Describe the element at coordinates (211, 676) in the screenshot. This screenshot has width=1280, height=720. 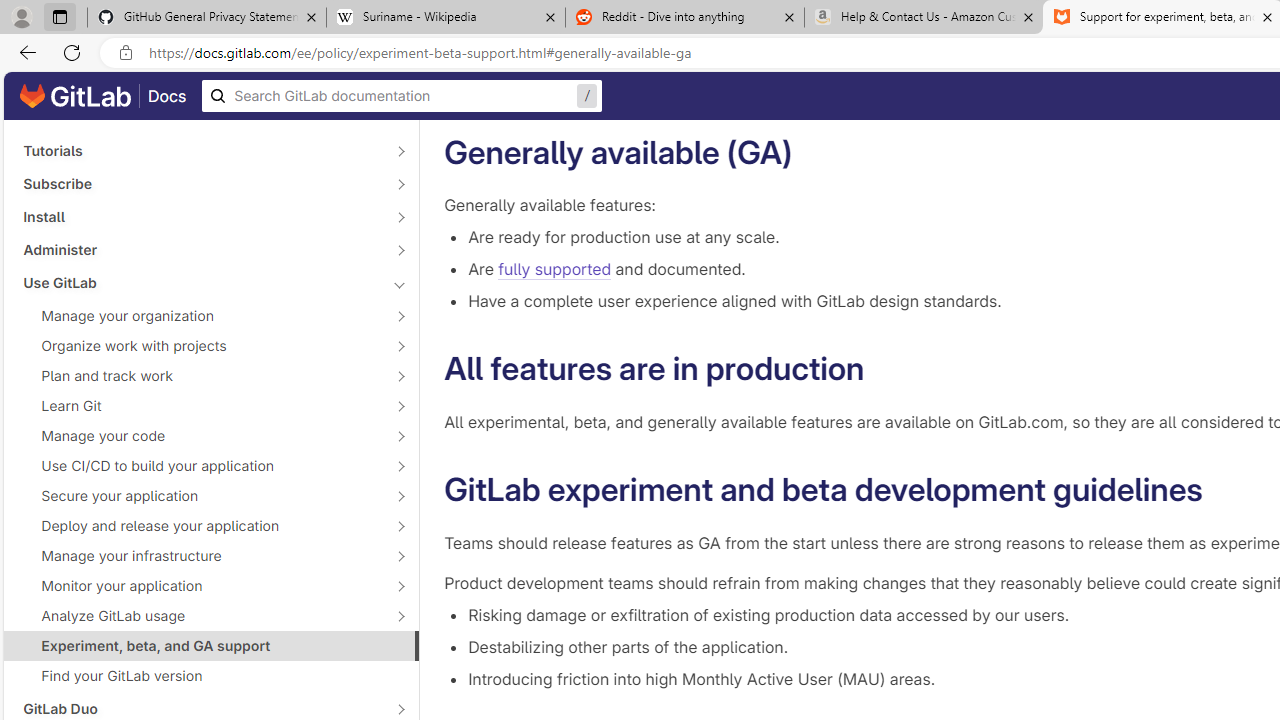
I see `Find your GitLab version` at that location.